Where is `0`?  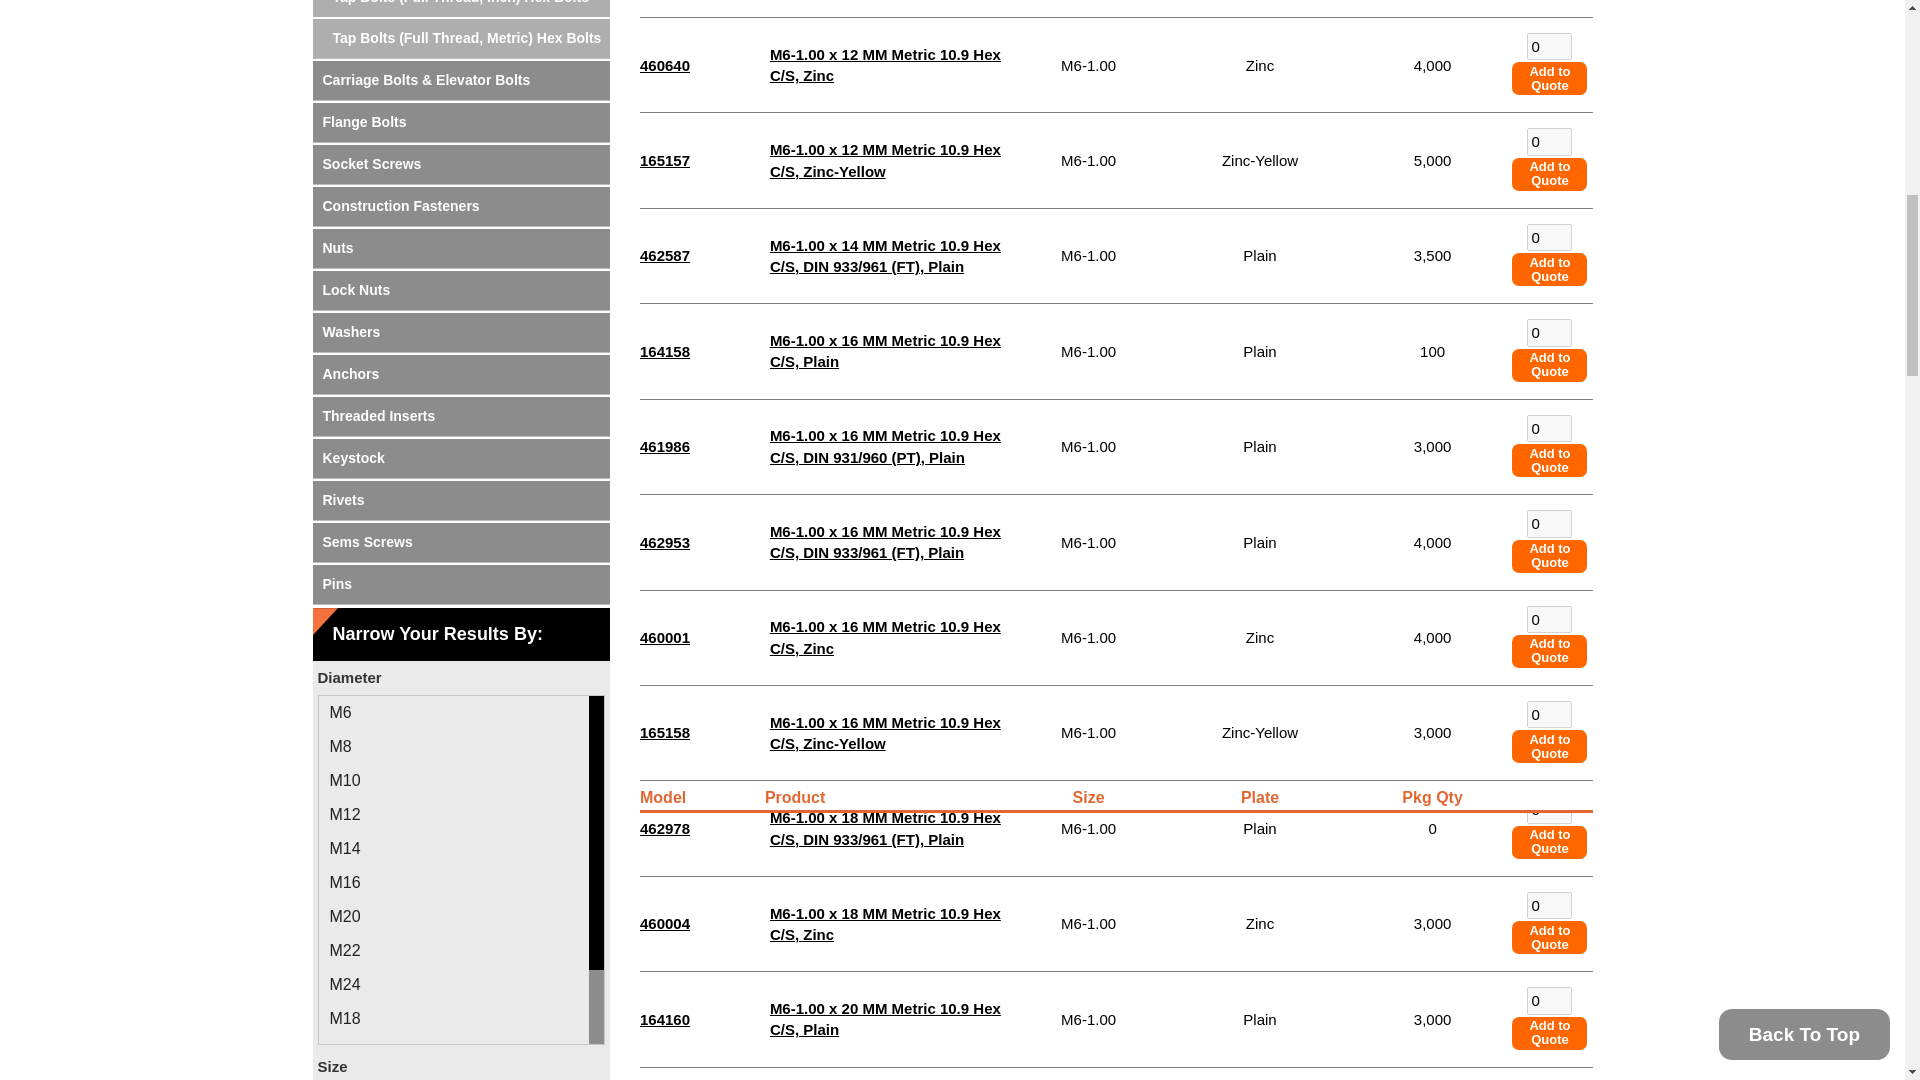 0 is located at coordinates (1549, 714).